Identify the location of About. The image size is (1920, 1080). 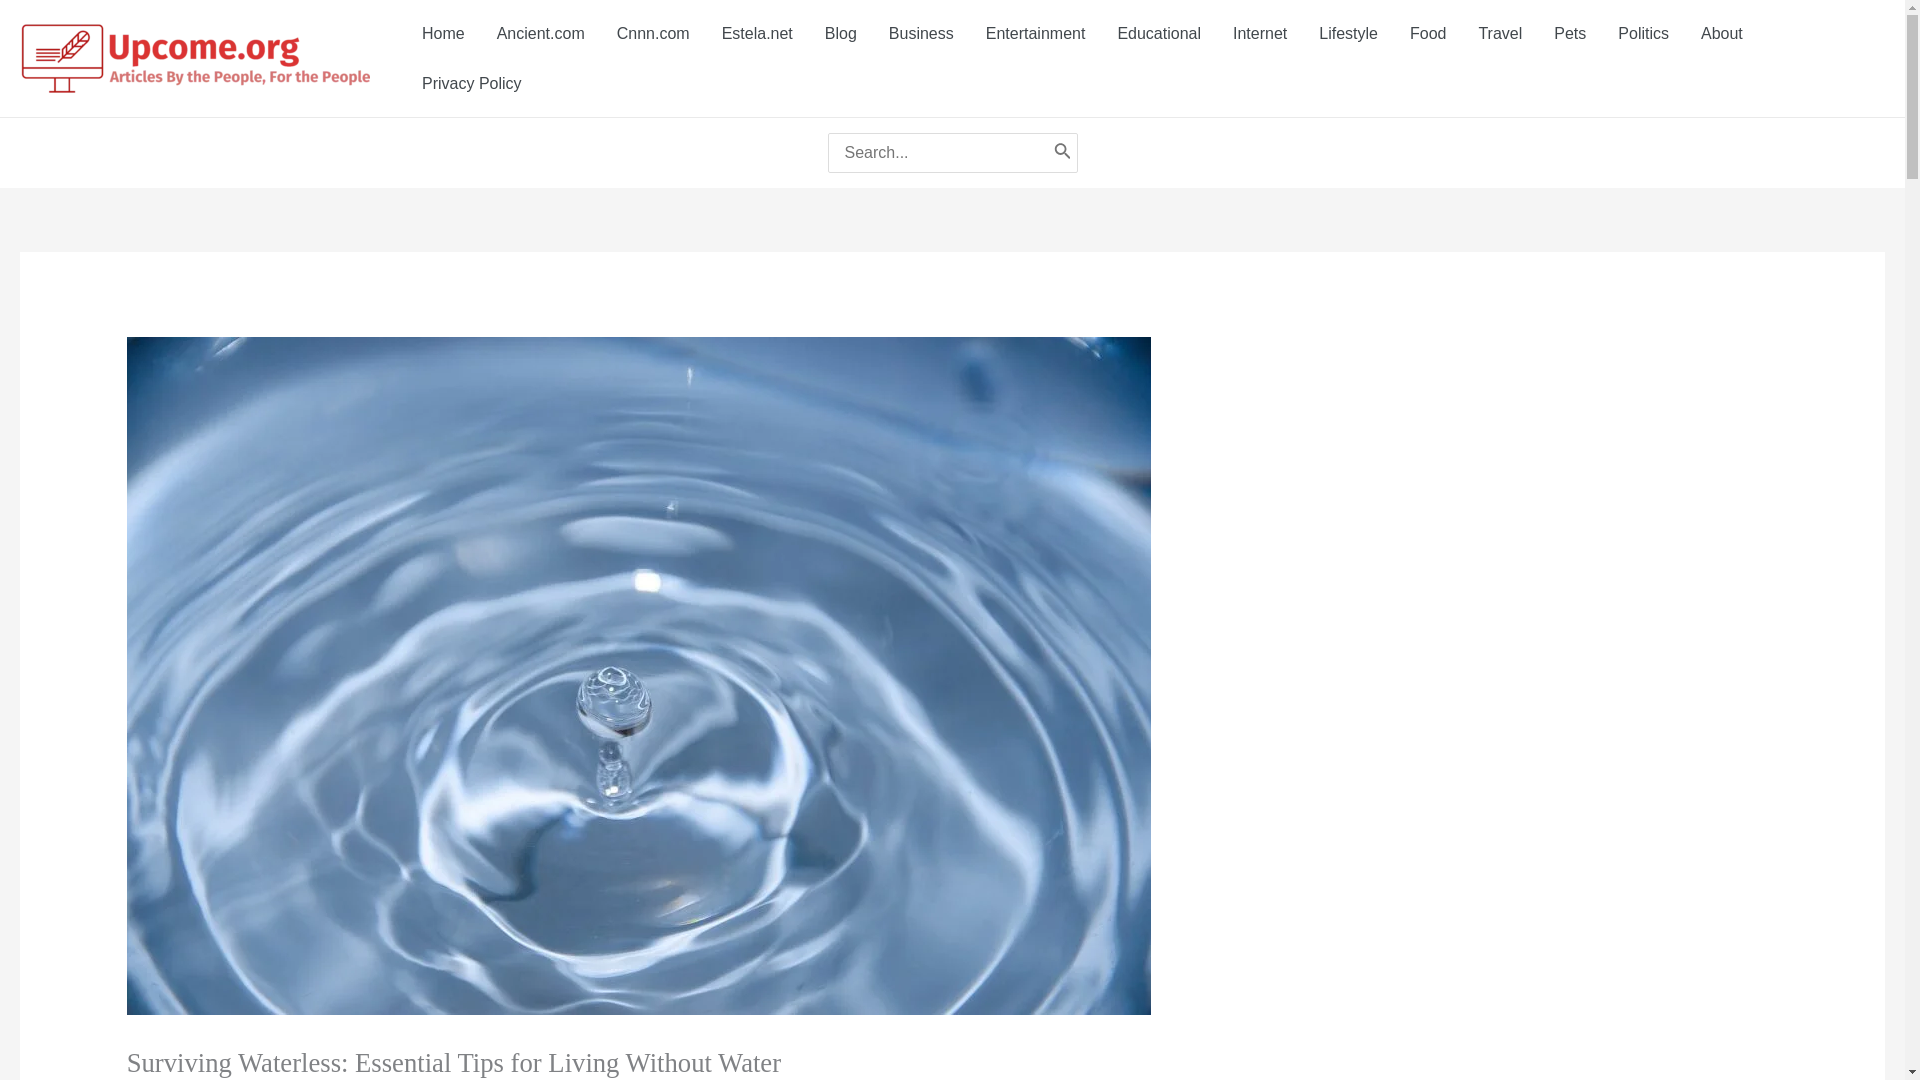
(1722, 32).